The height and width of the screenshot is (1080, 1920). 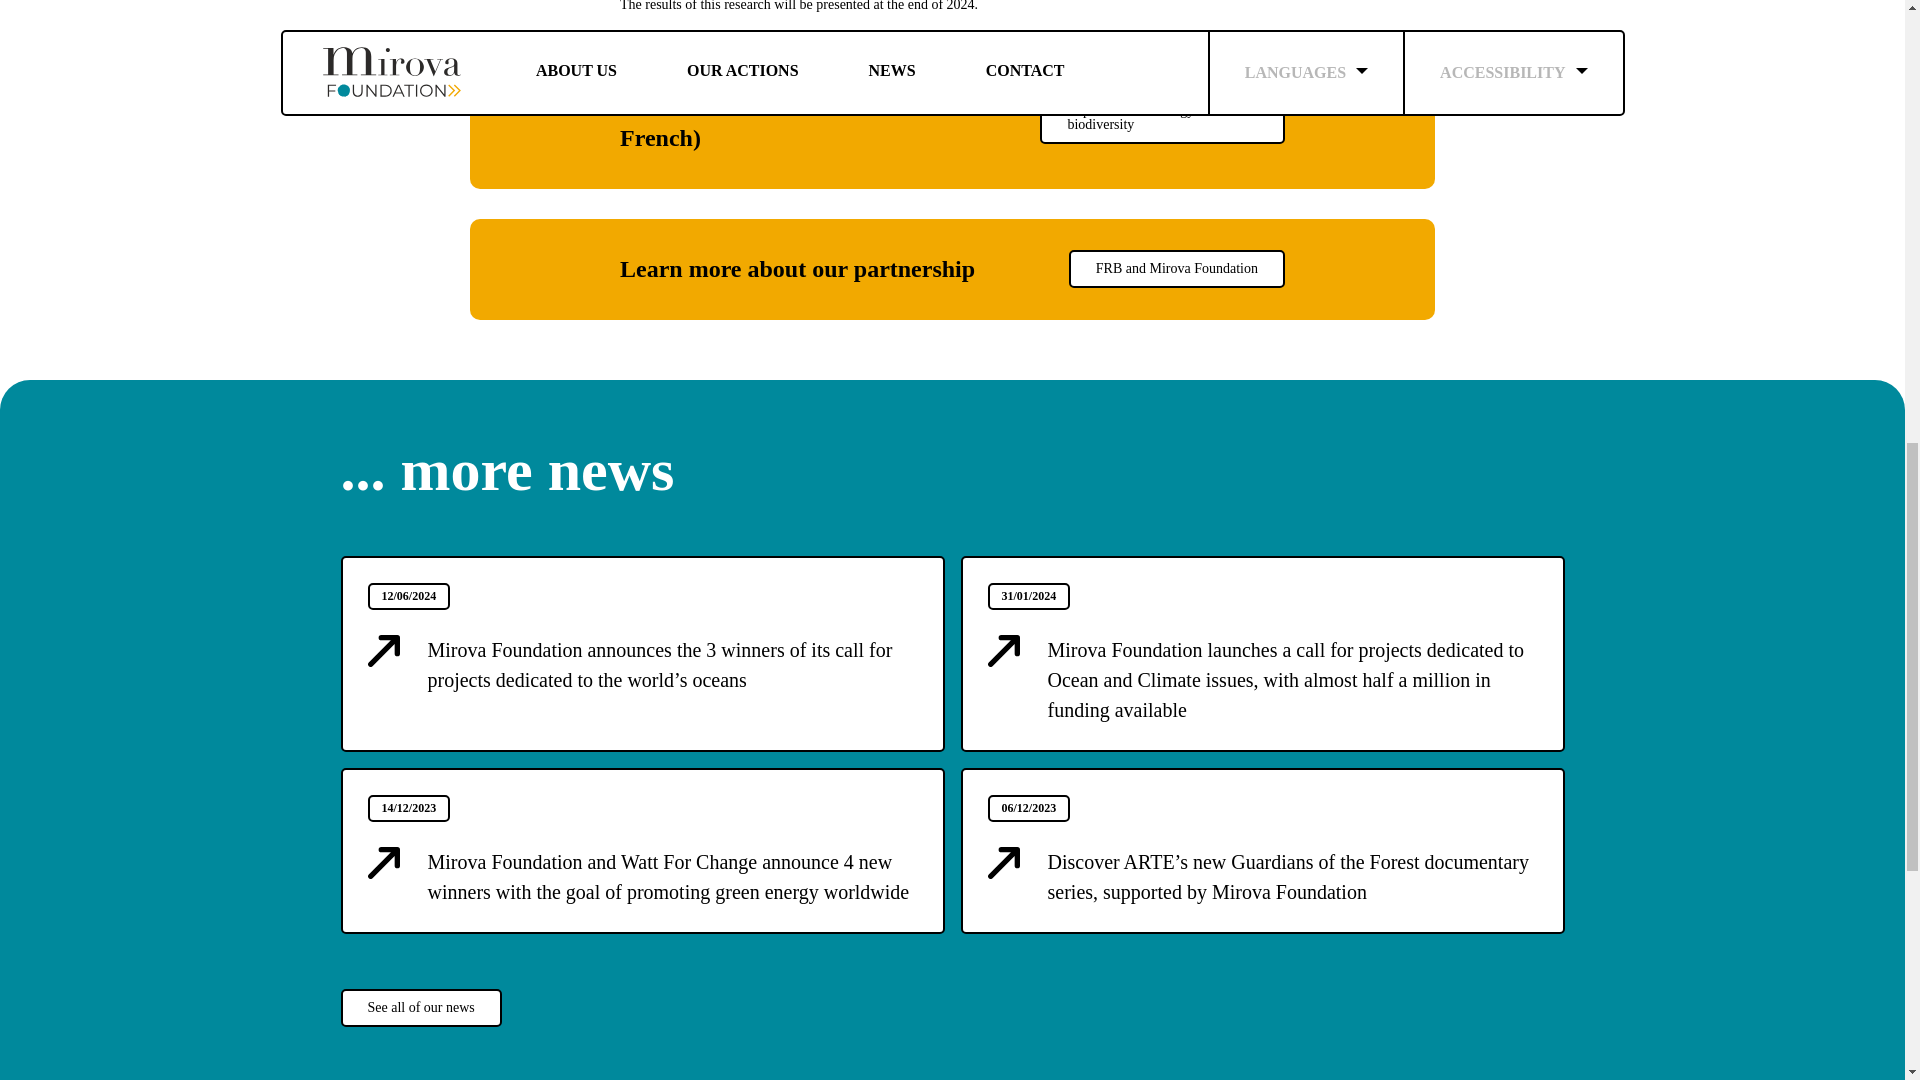 I want to click on Impact of wind energy on biodiversity, so click(x=1162, y=117).